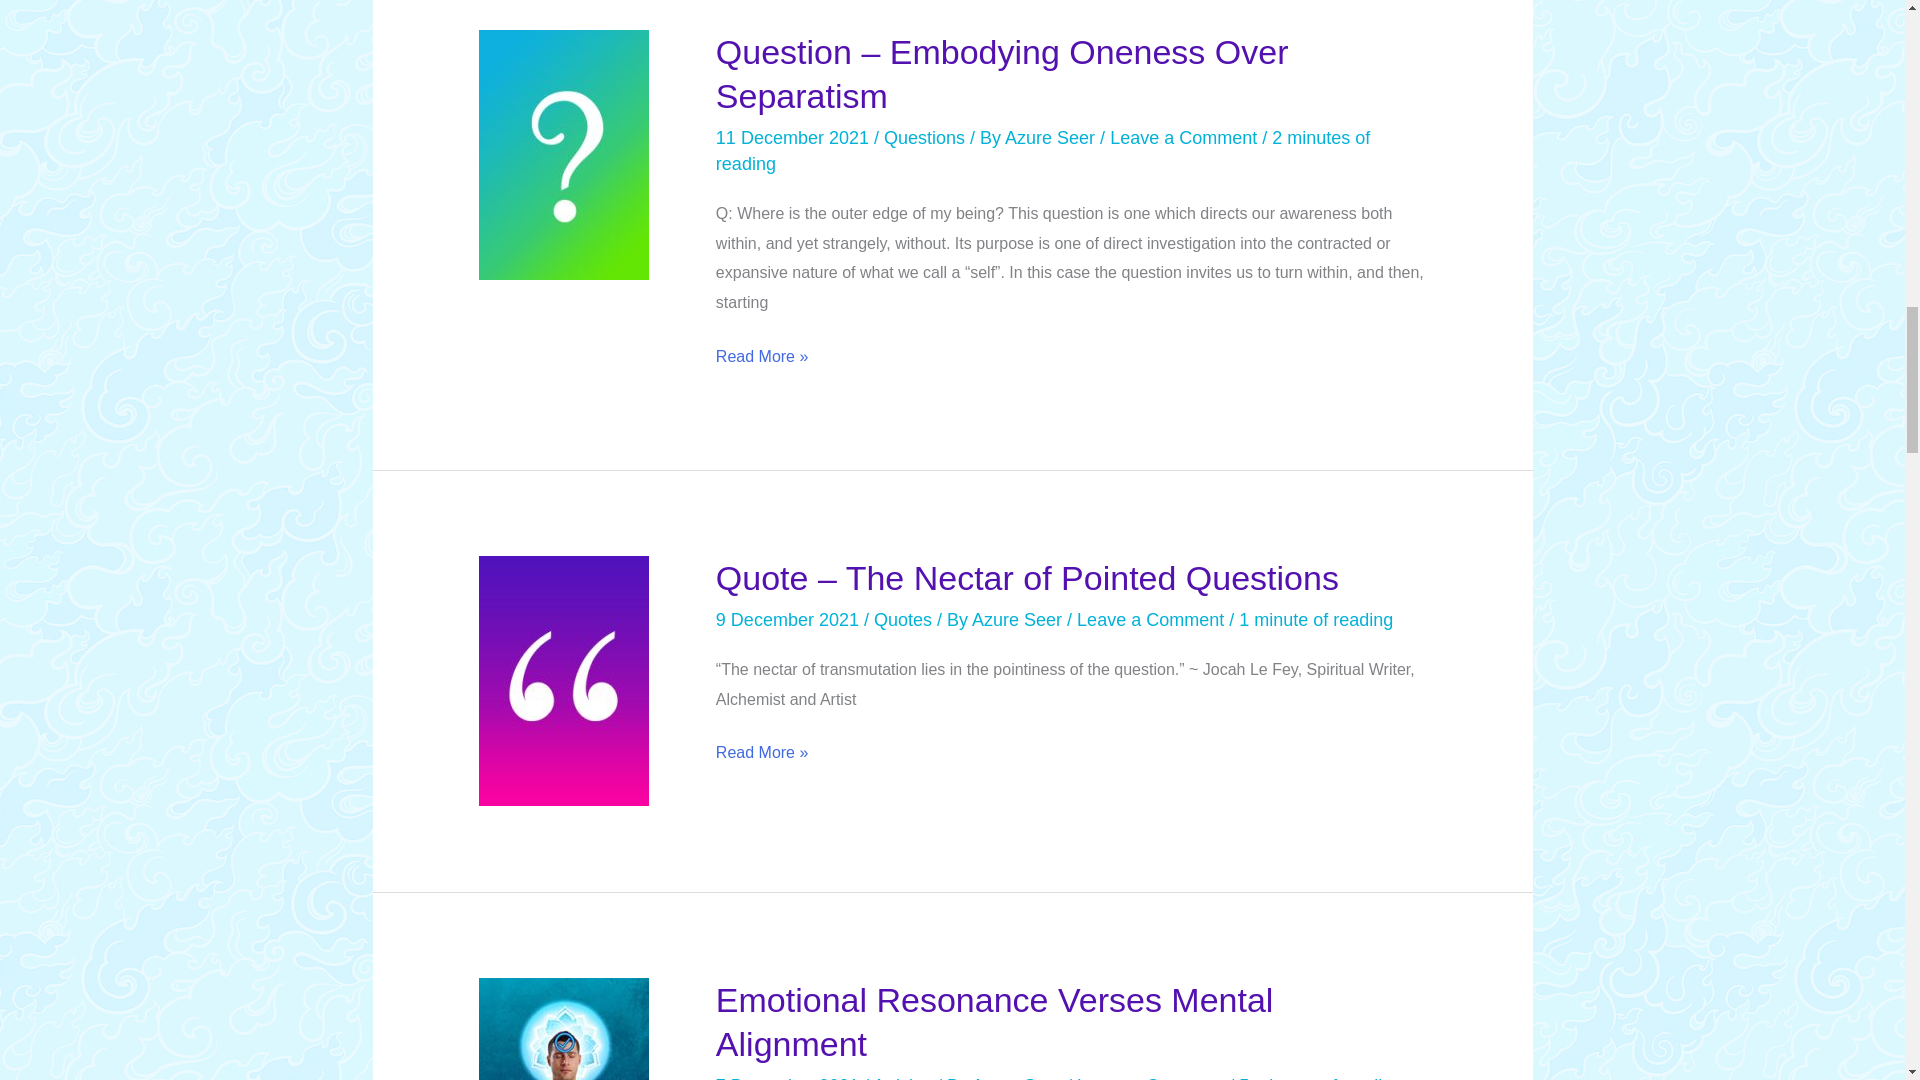 This screenshot has width=1920, height=1080. Describe the element at coordinates (1052, 138) in the screenshot. I see `View all posts by Azure Seer` at that location.